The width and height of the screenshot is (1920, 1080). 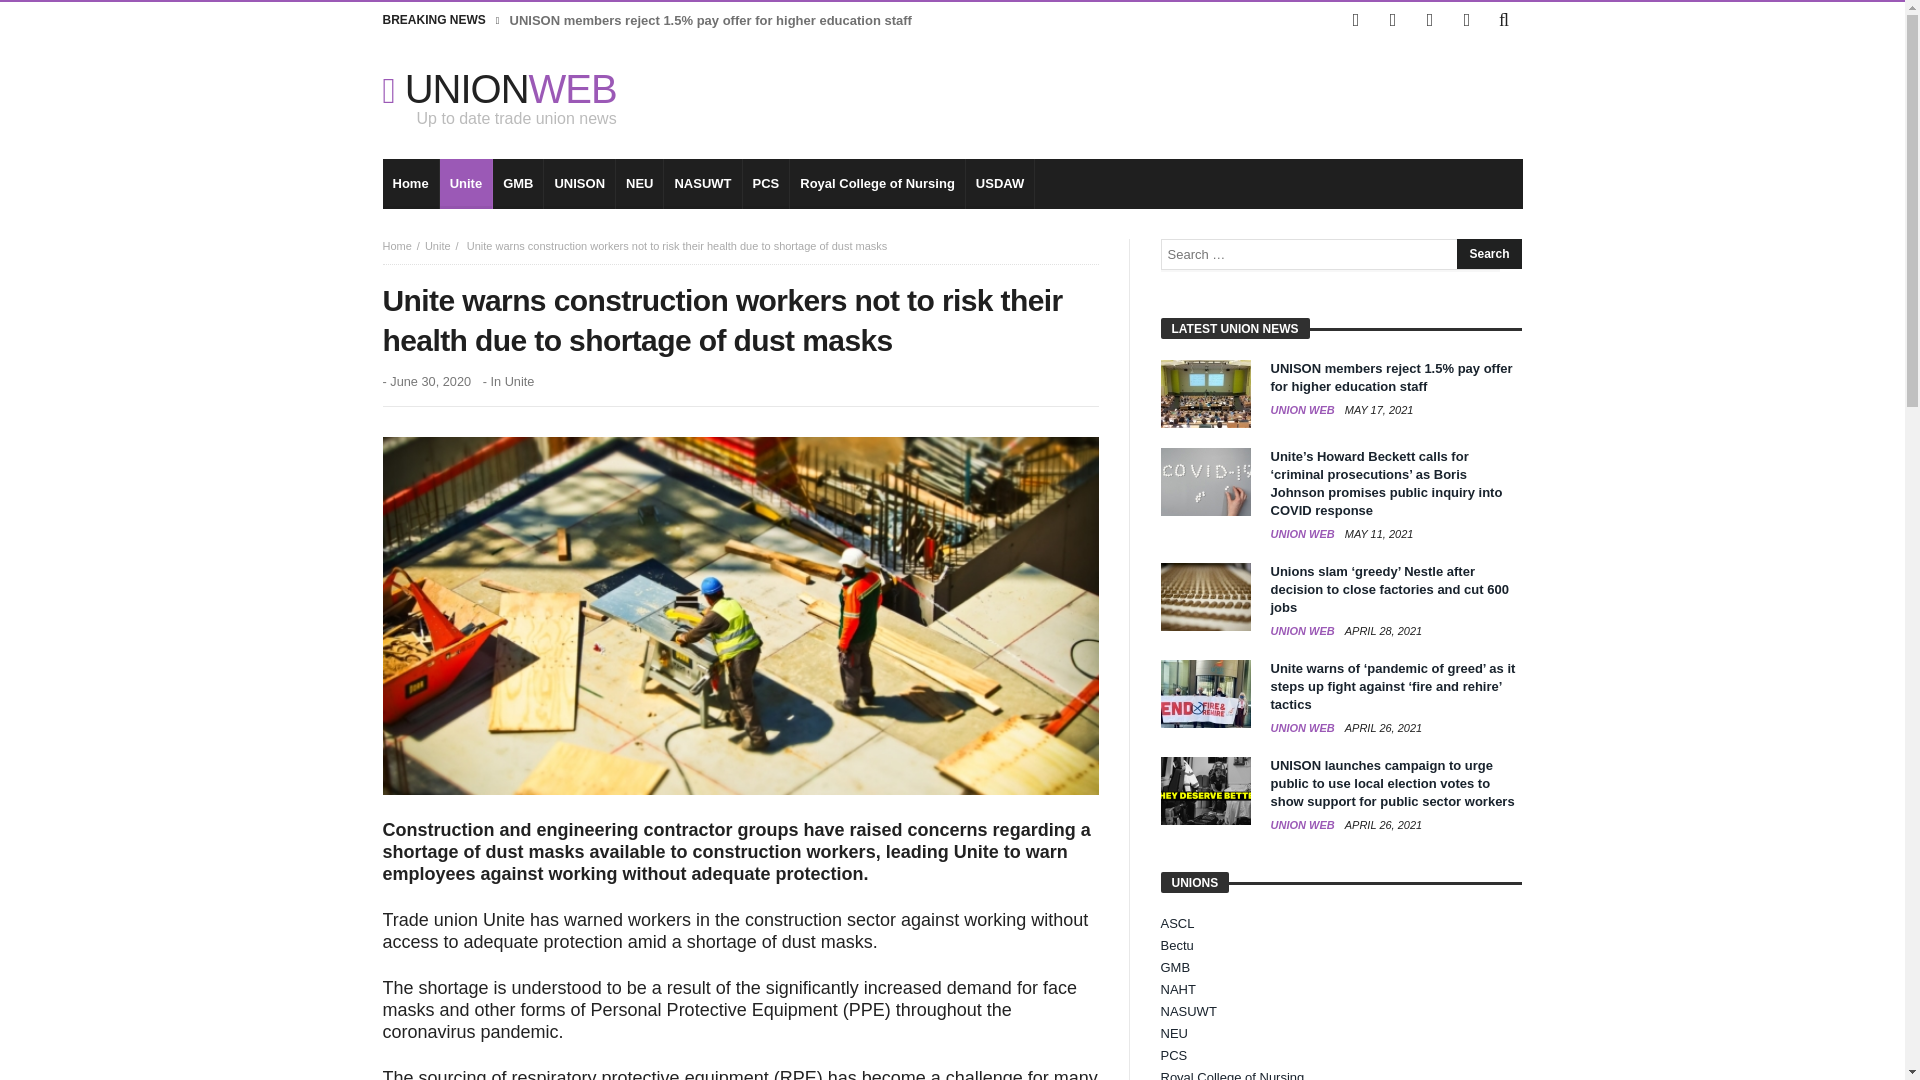 What do you see at coordinates (1392, 20) in the screenshot?
I see `Twitter` at bounding box center [1392, 20].